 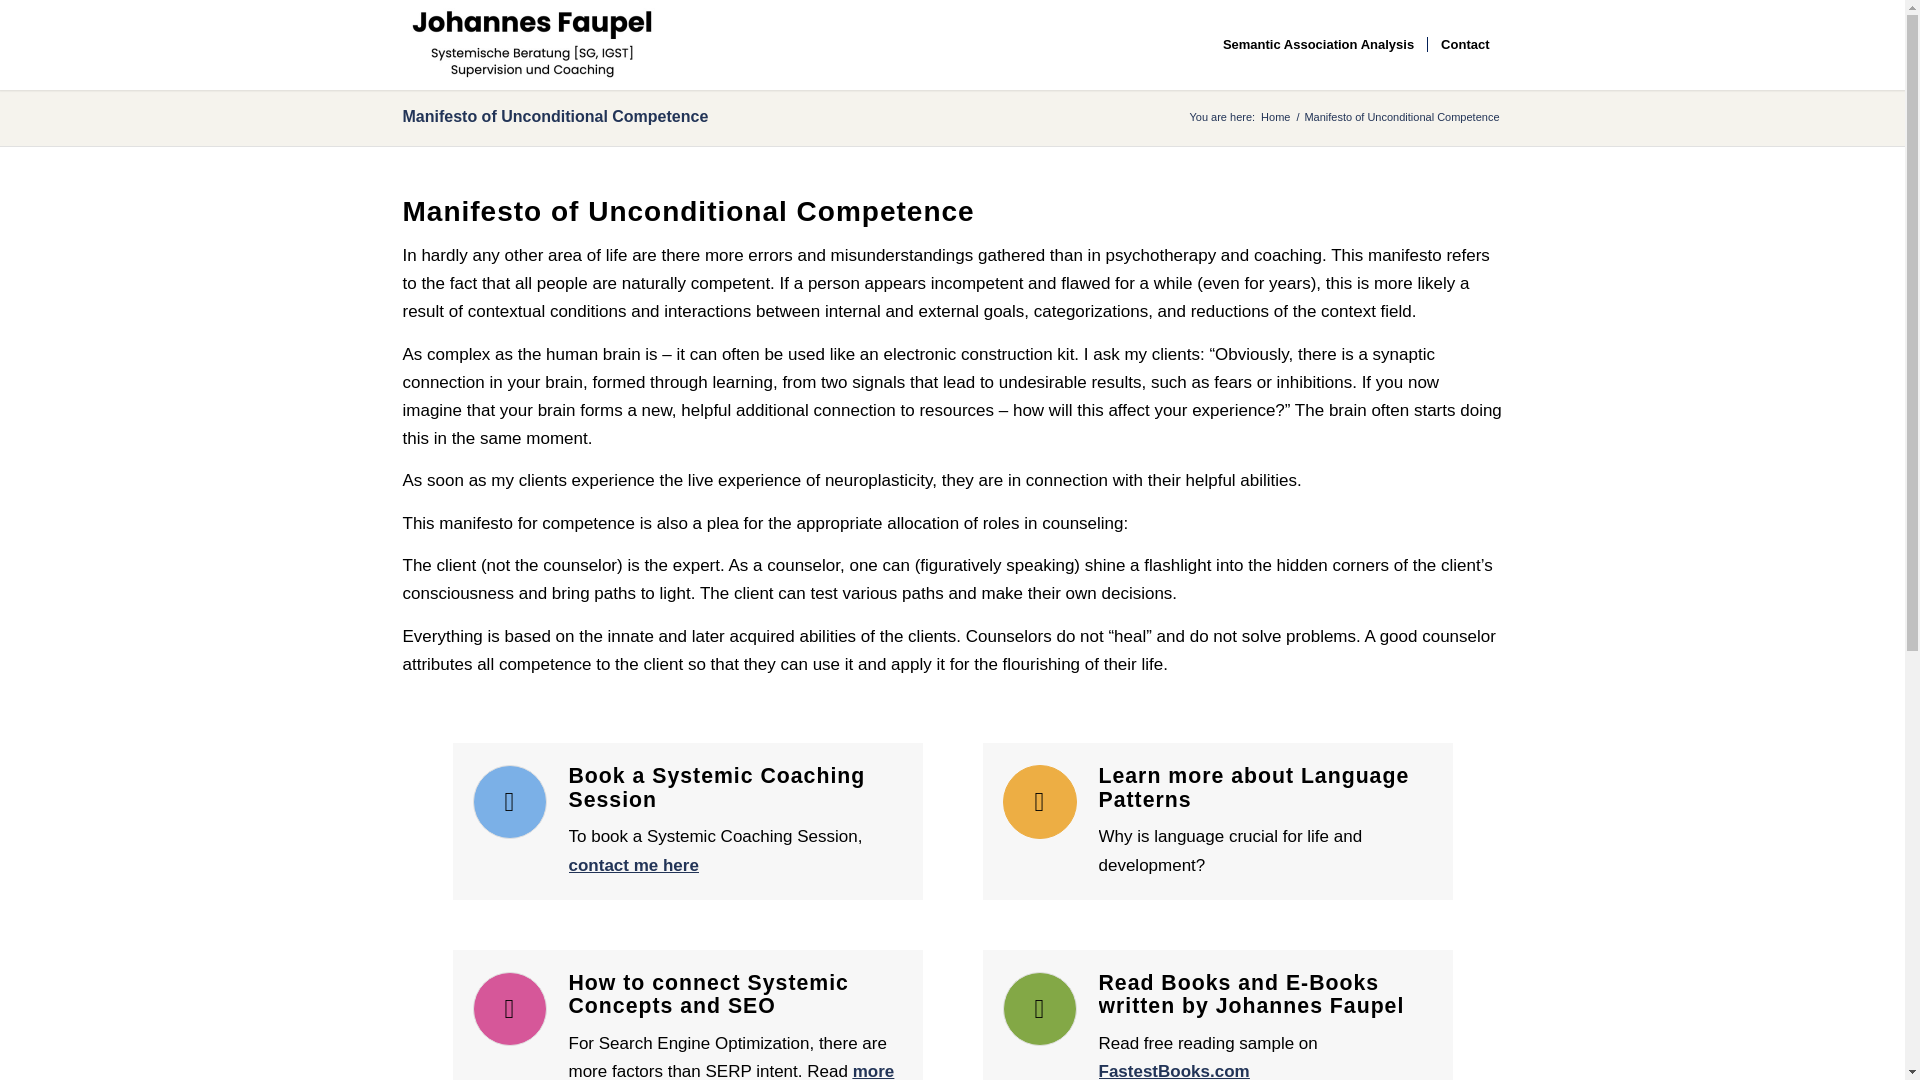 What do you see at coordinates (731, 1070) in the screenshot?
I see `more about Semantic Association Analysis` at bounding box center [731, 1070].